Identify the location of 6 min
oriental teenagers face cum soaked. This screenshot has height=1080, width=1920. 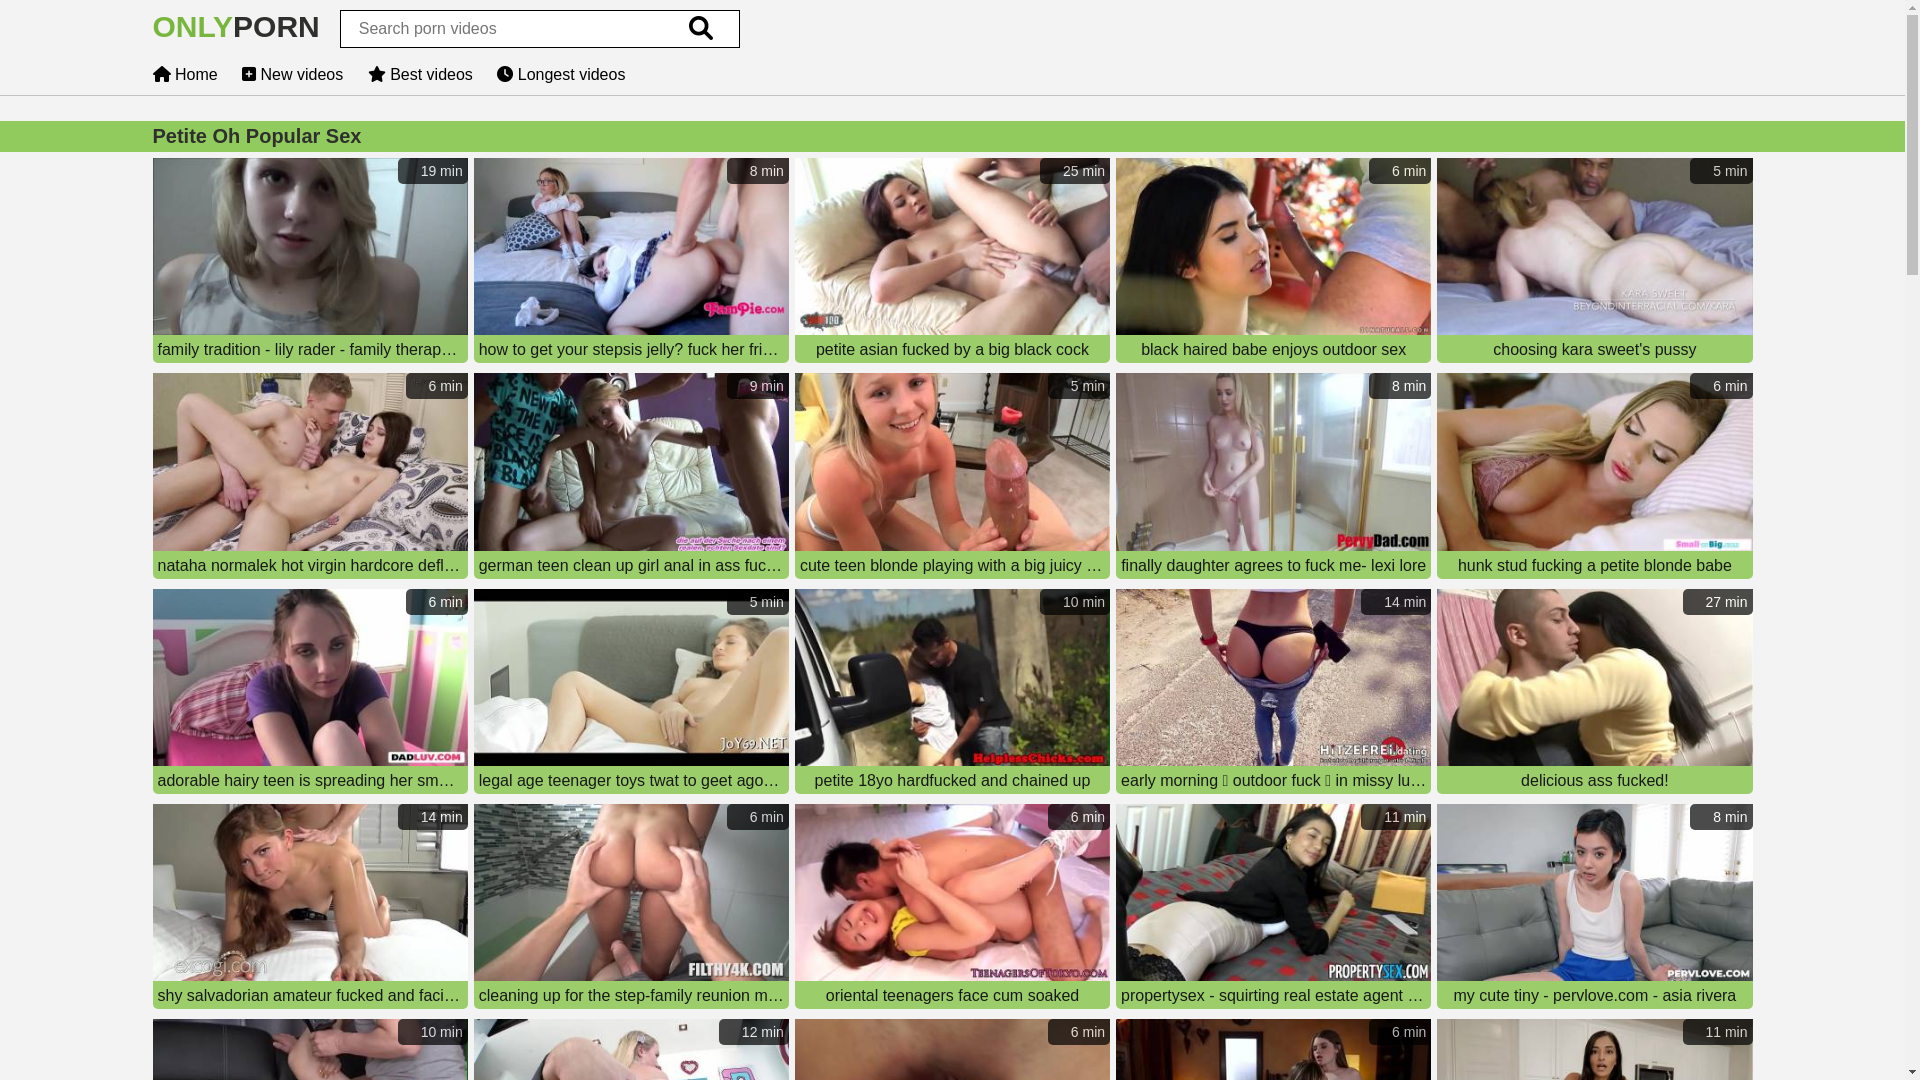
(952, 908).